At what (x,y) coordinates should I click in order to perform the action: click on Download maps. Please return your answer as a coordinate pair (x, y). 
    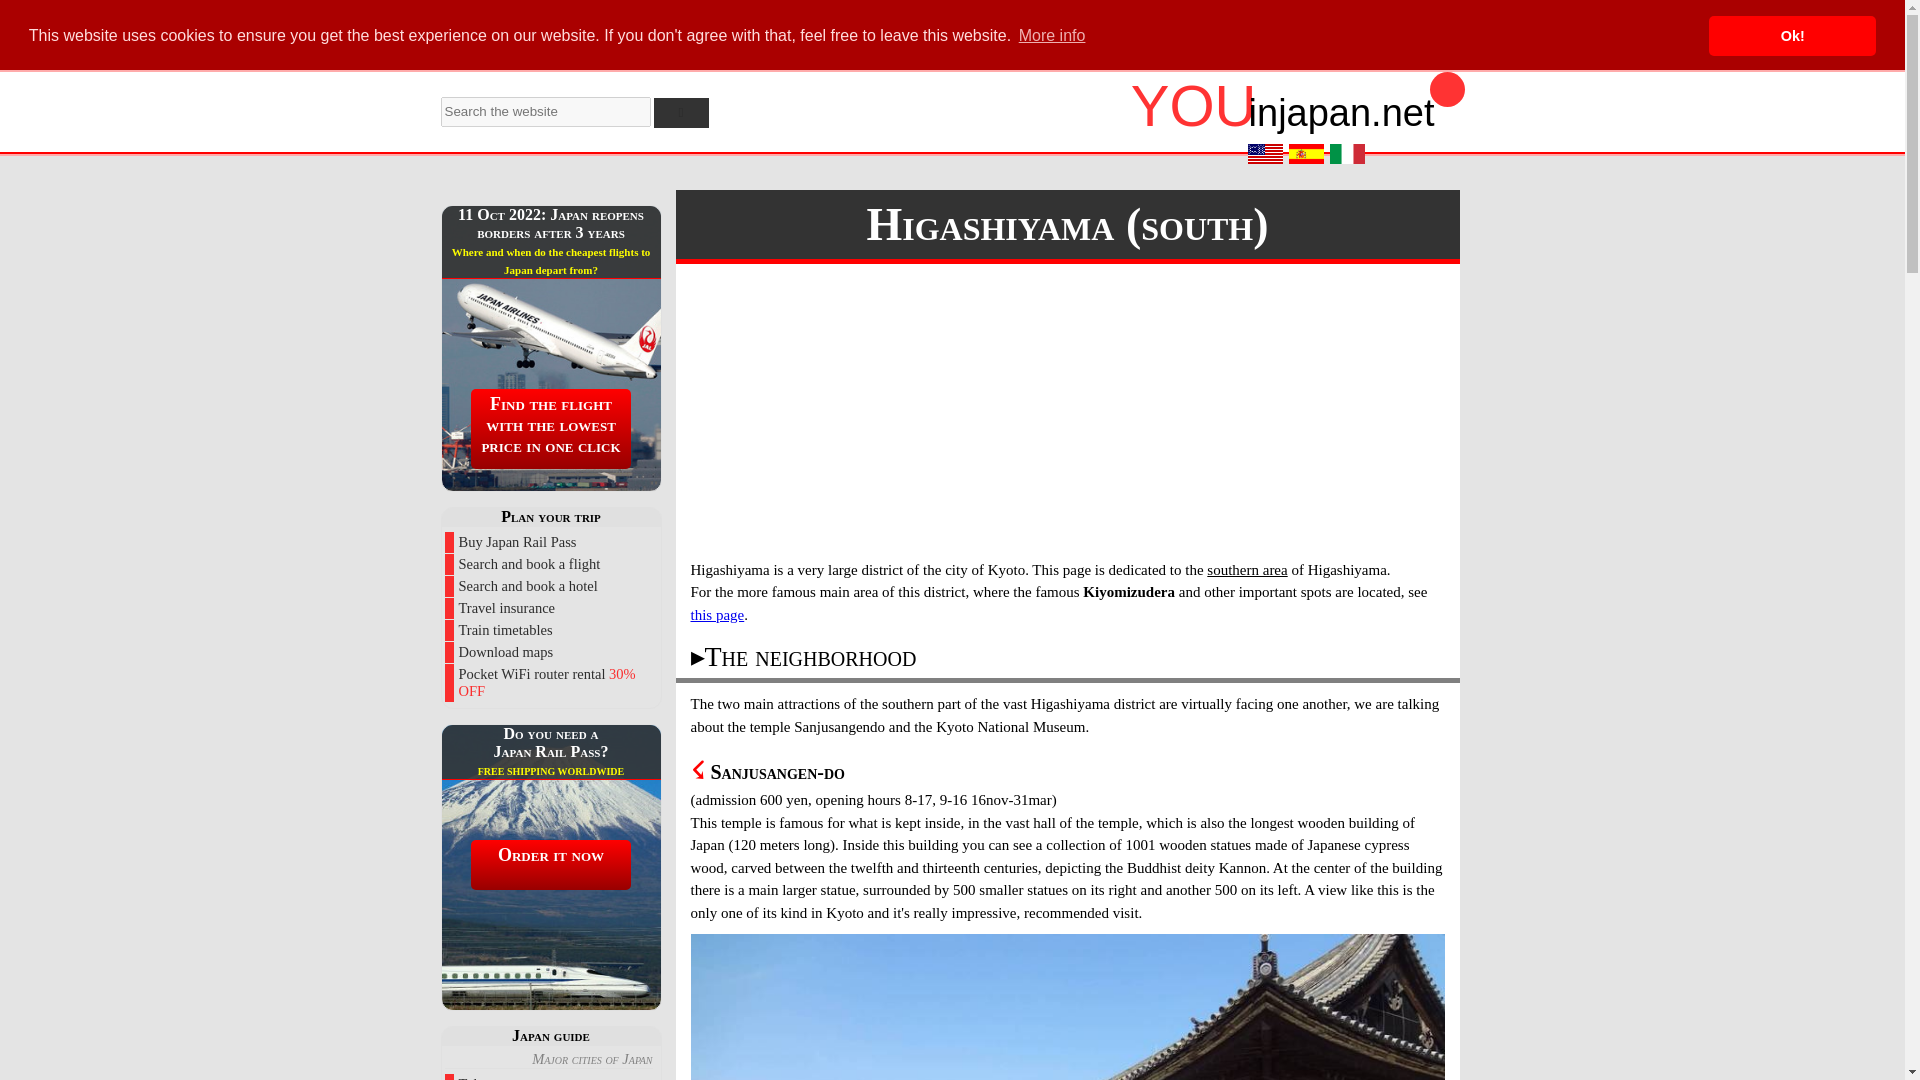
    Looking at the image, I should click on (550, 652).